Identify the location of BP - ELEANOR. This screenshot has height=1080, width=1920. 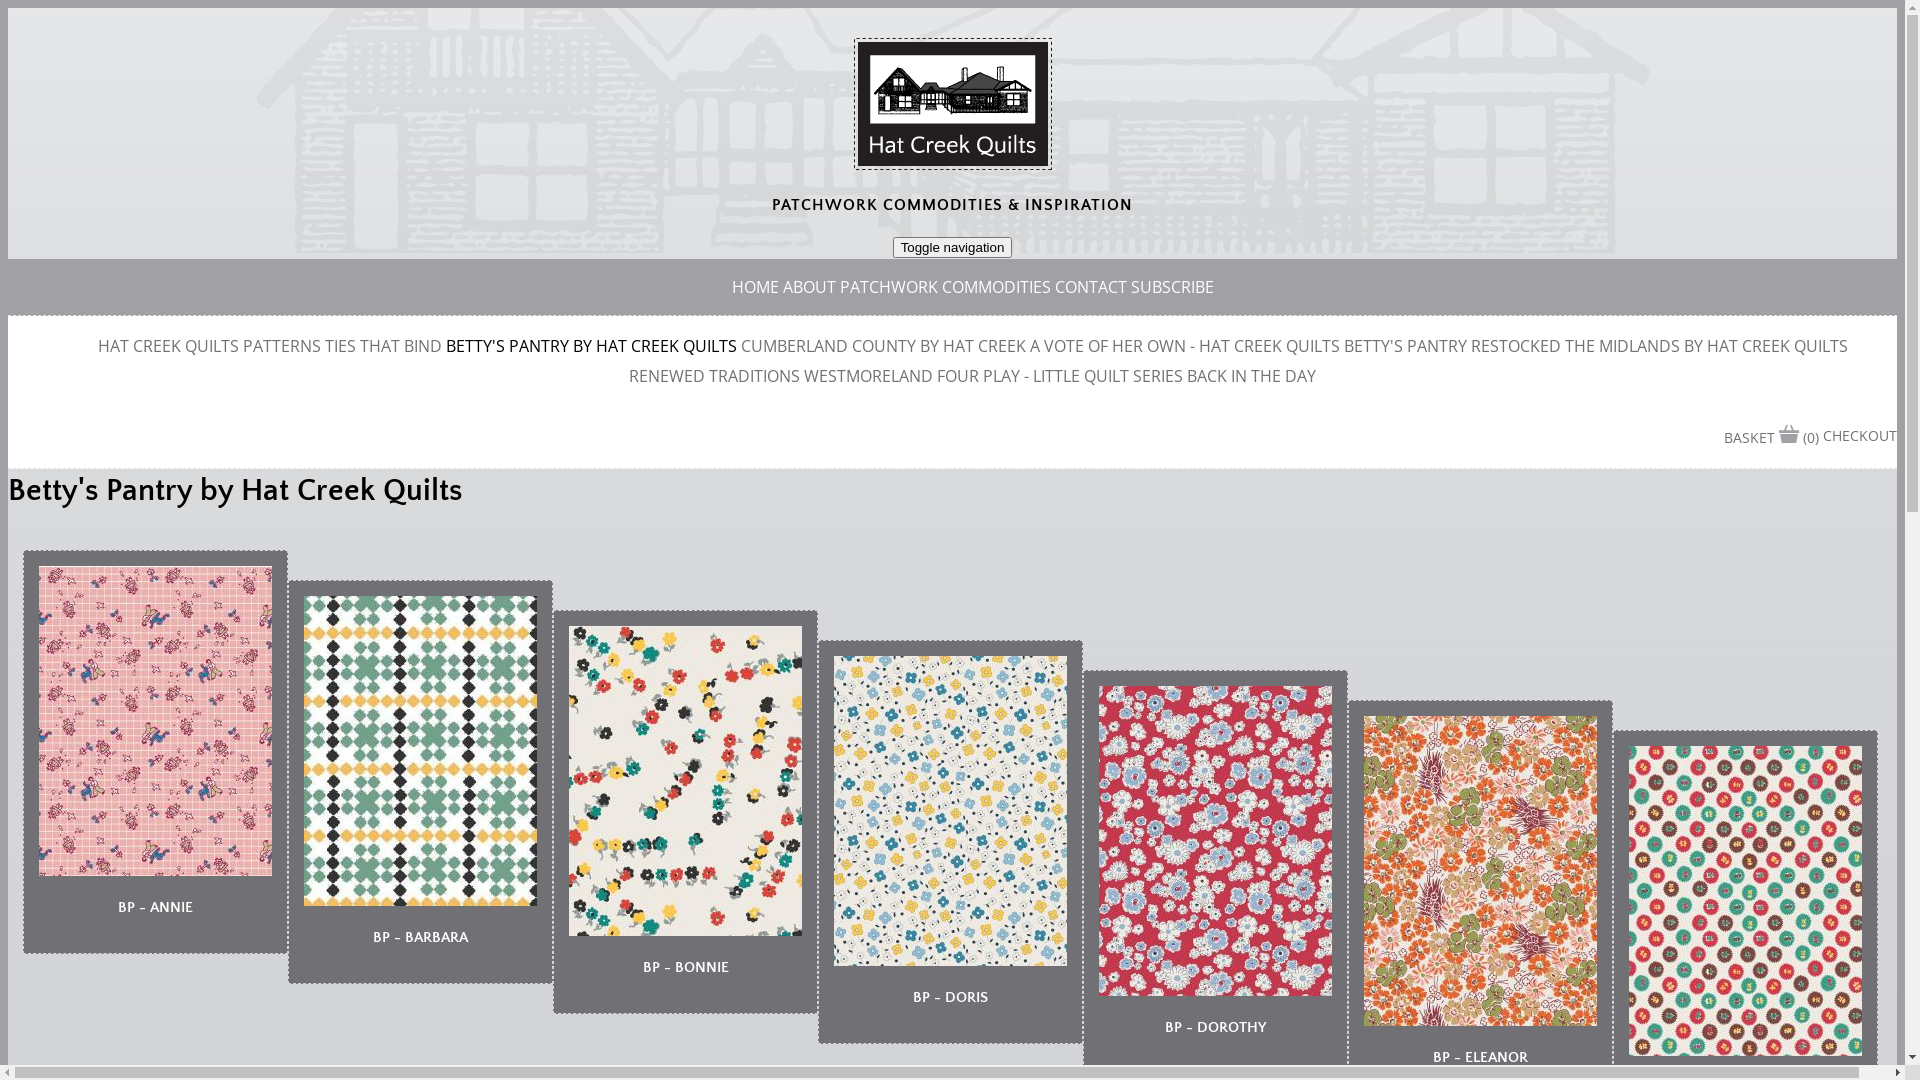
(1480, 1058).